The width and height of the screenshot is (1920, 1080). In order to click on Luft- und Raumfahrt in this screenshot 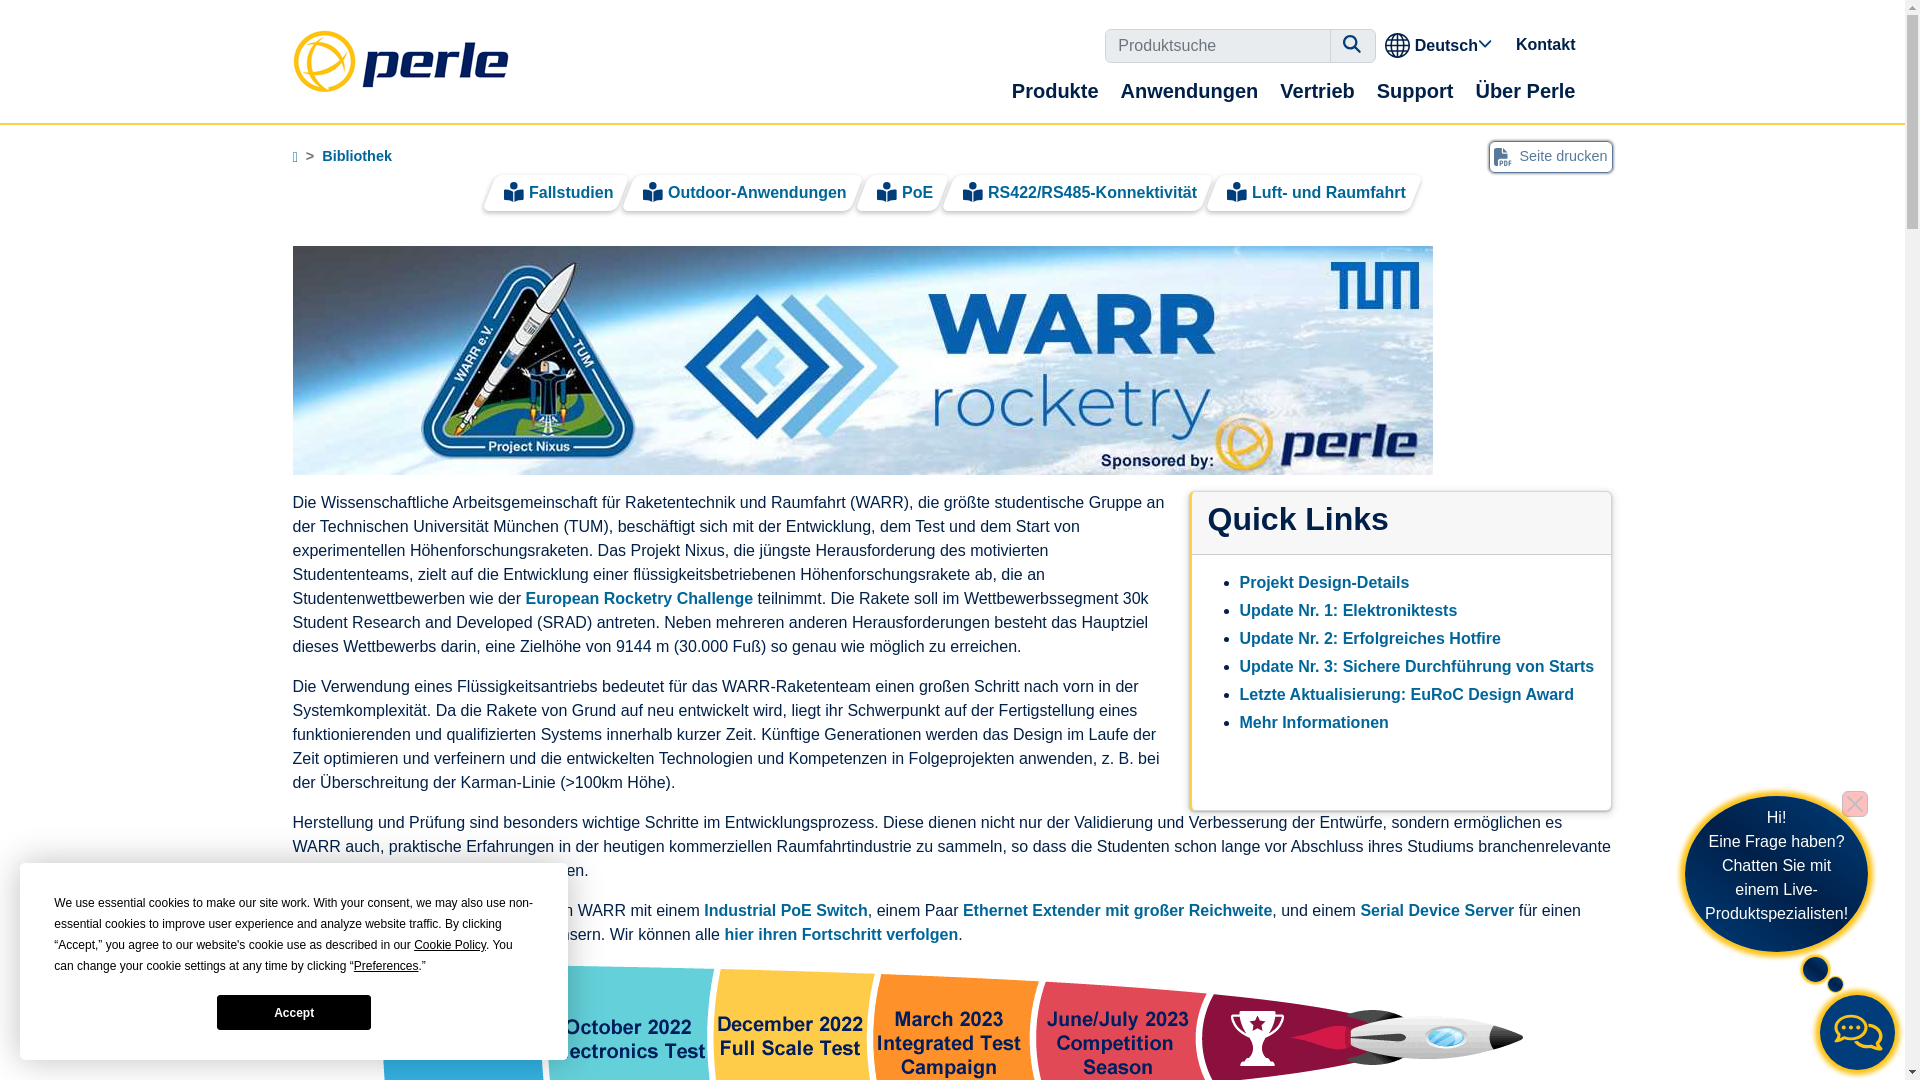, I will do `click(1328, 193)`.